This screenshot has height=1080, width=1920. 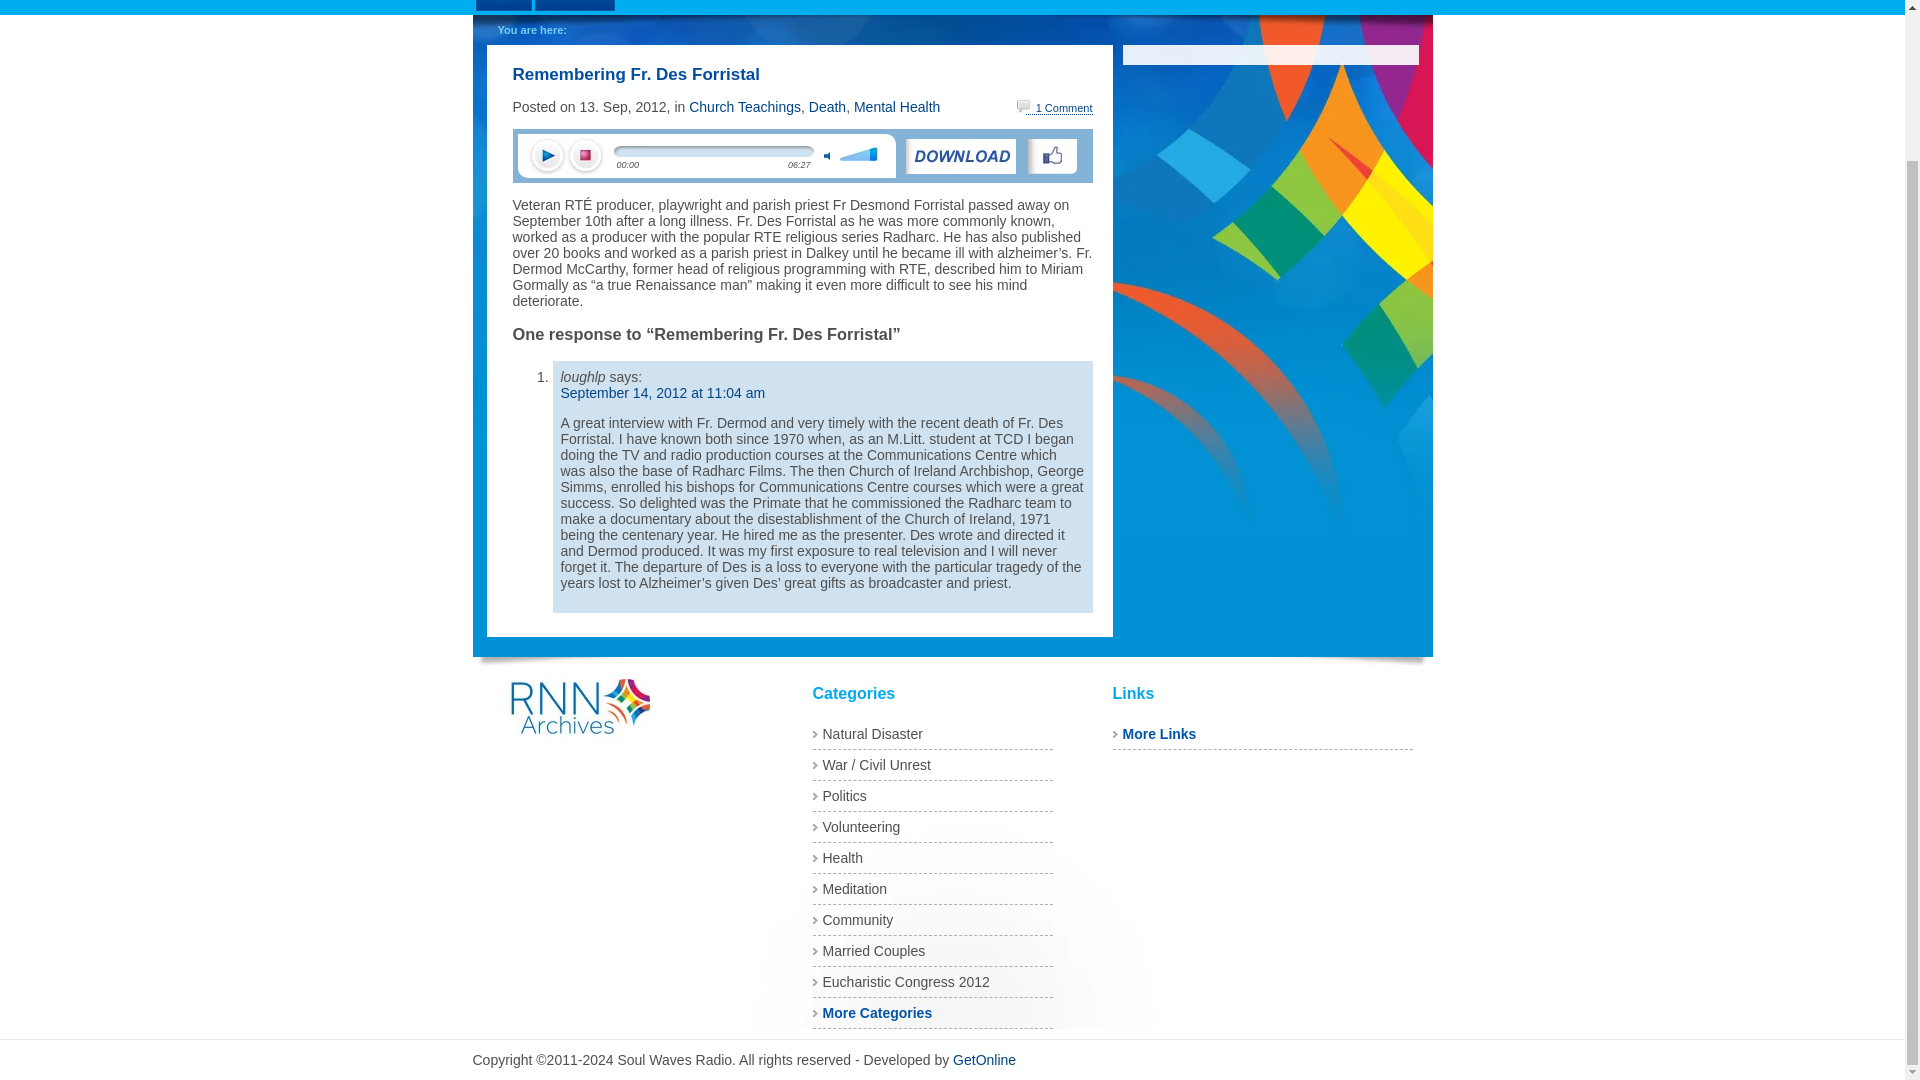 I want to click on Right click to Download File, so click(x=960, y=156).